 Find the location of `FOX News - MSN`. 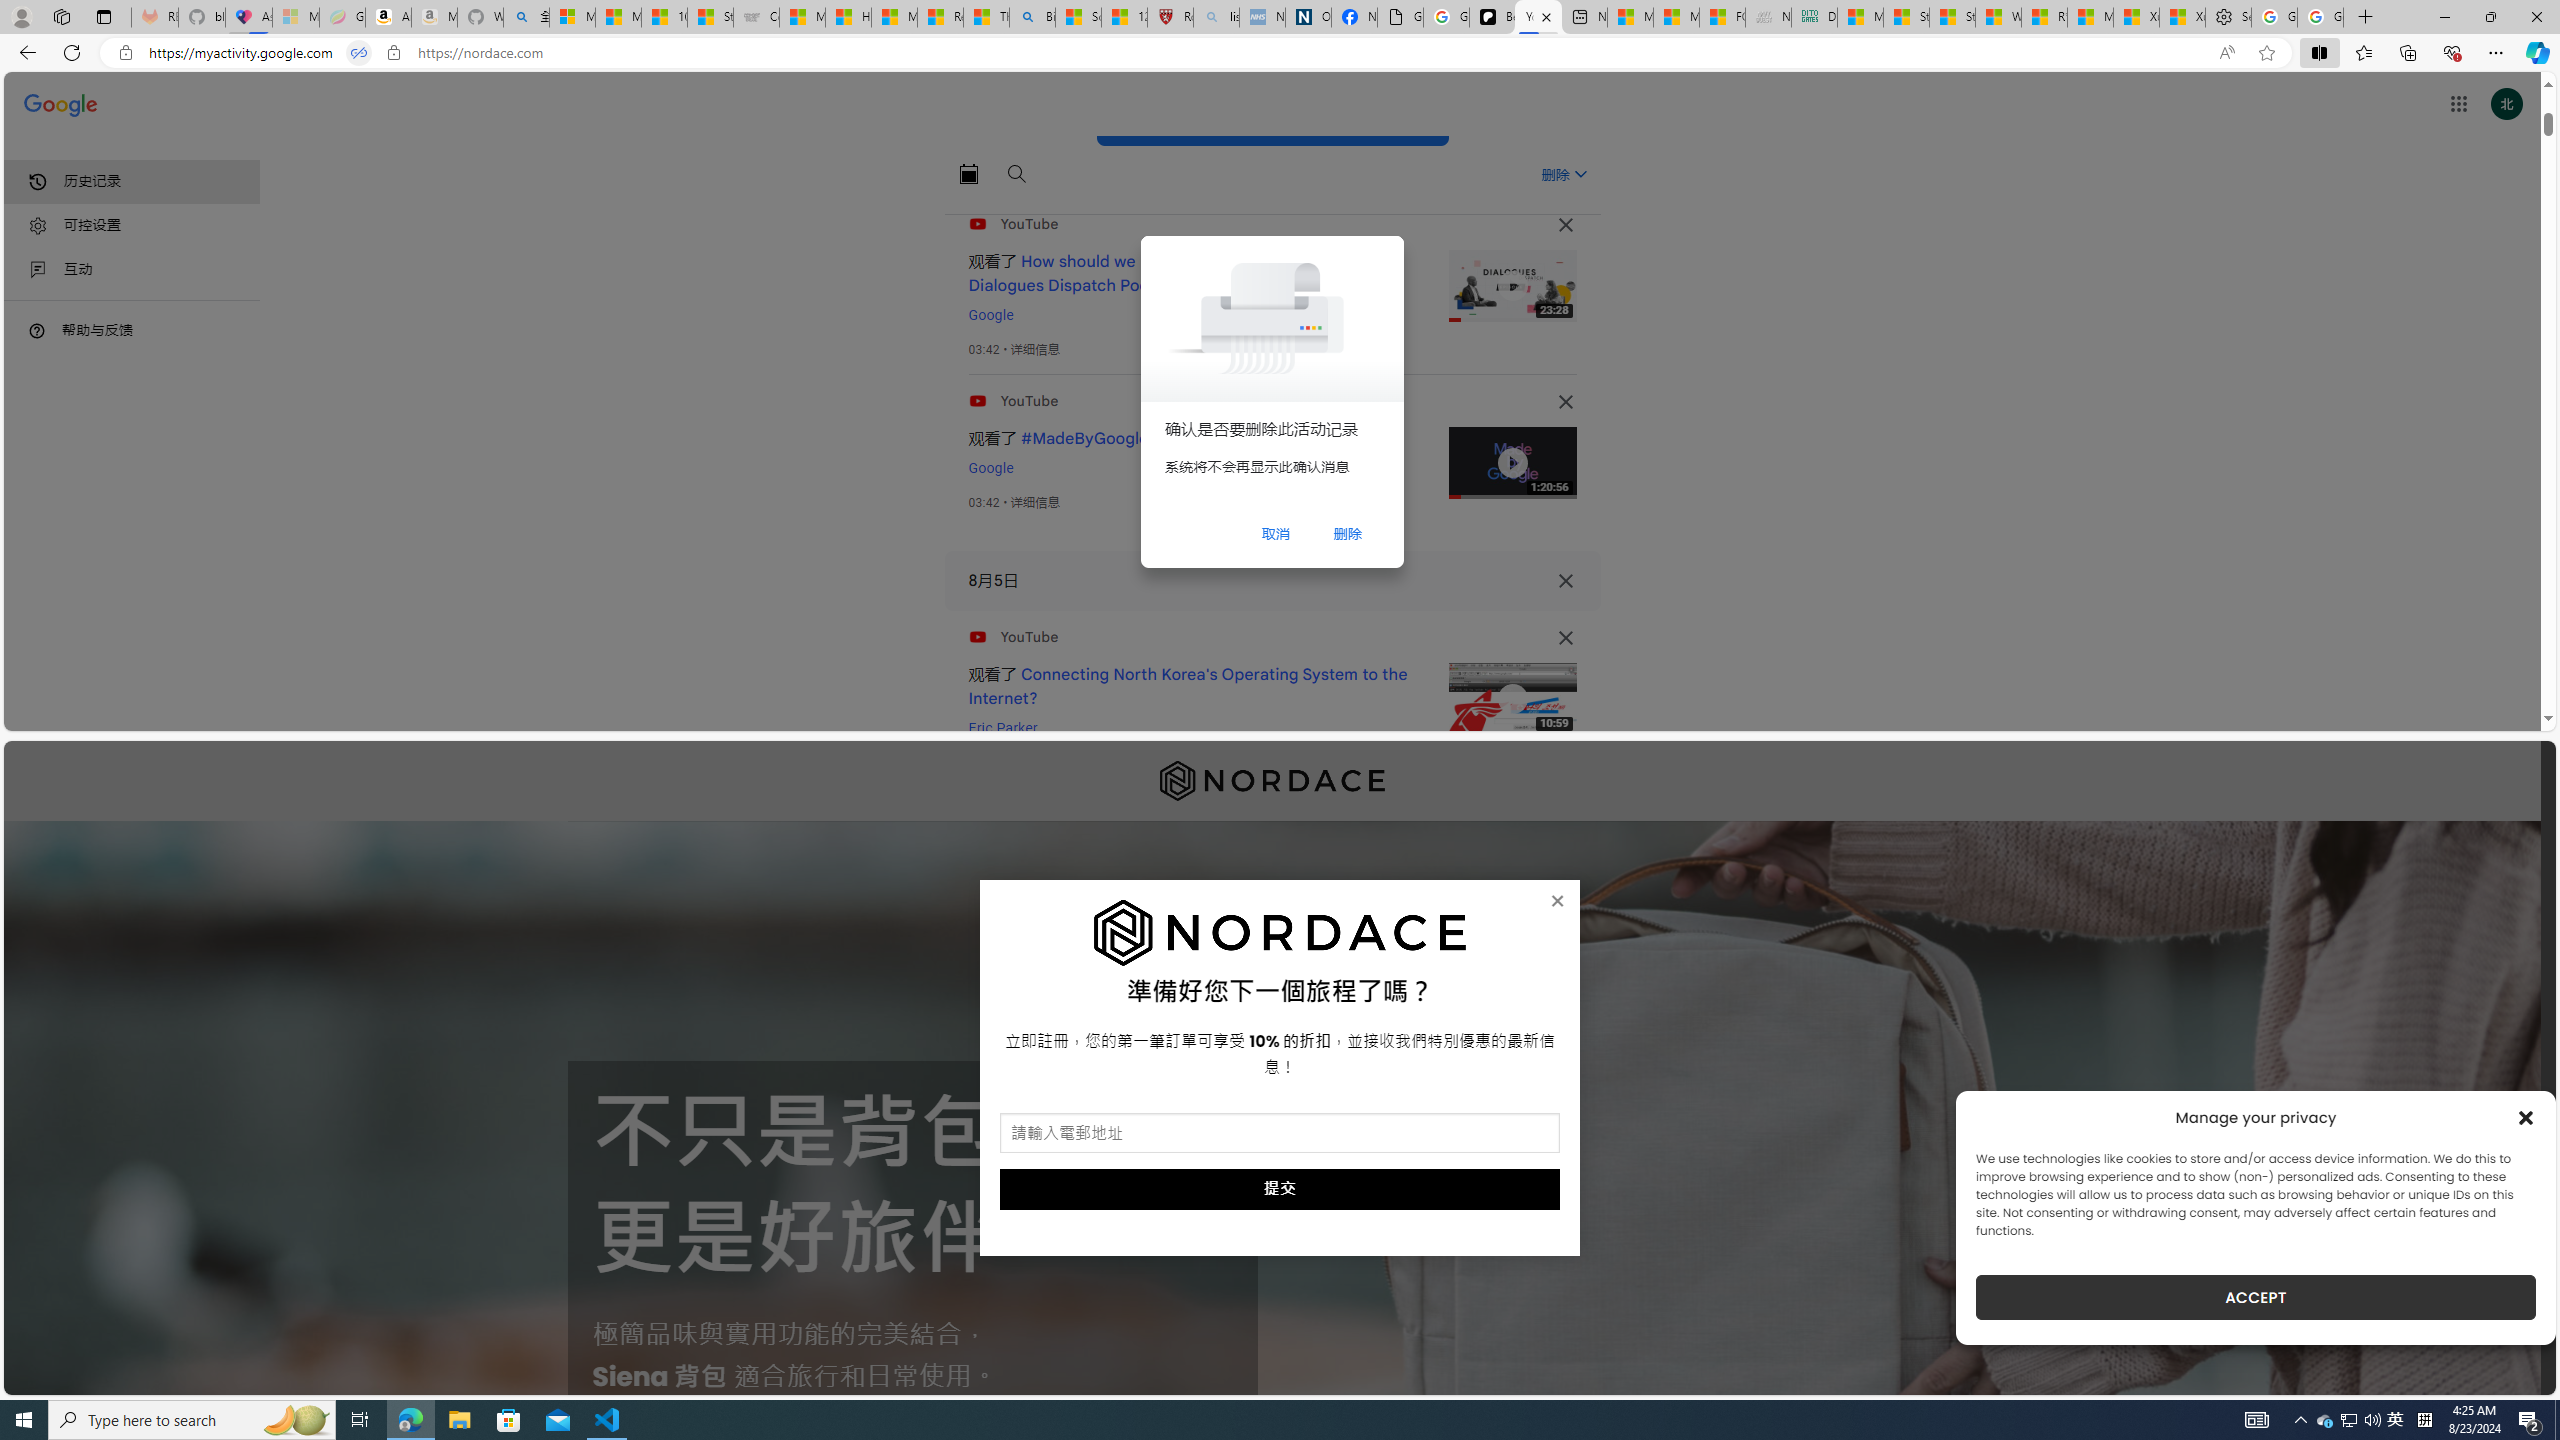

FOX News - MSN is located at coordinates (1722, 17).